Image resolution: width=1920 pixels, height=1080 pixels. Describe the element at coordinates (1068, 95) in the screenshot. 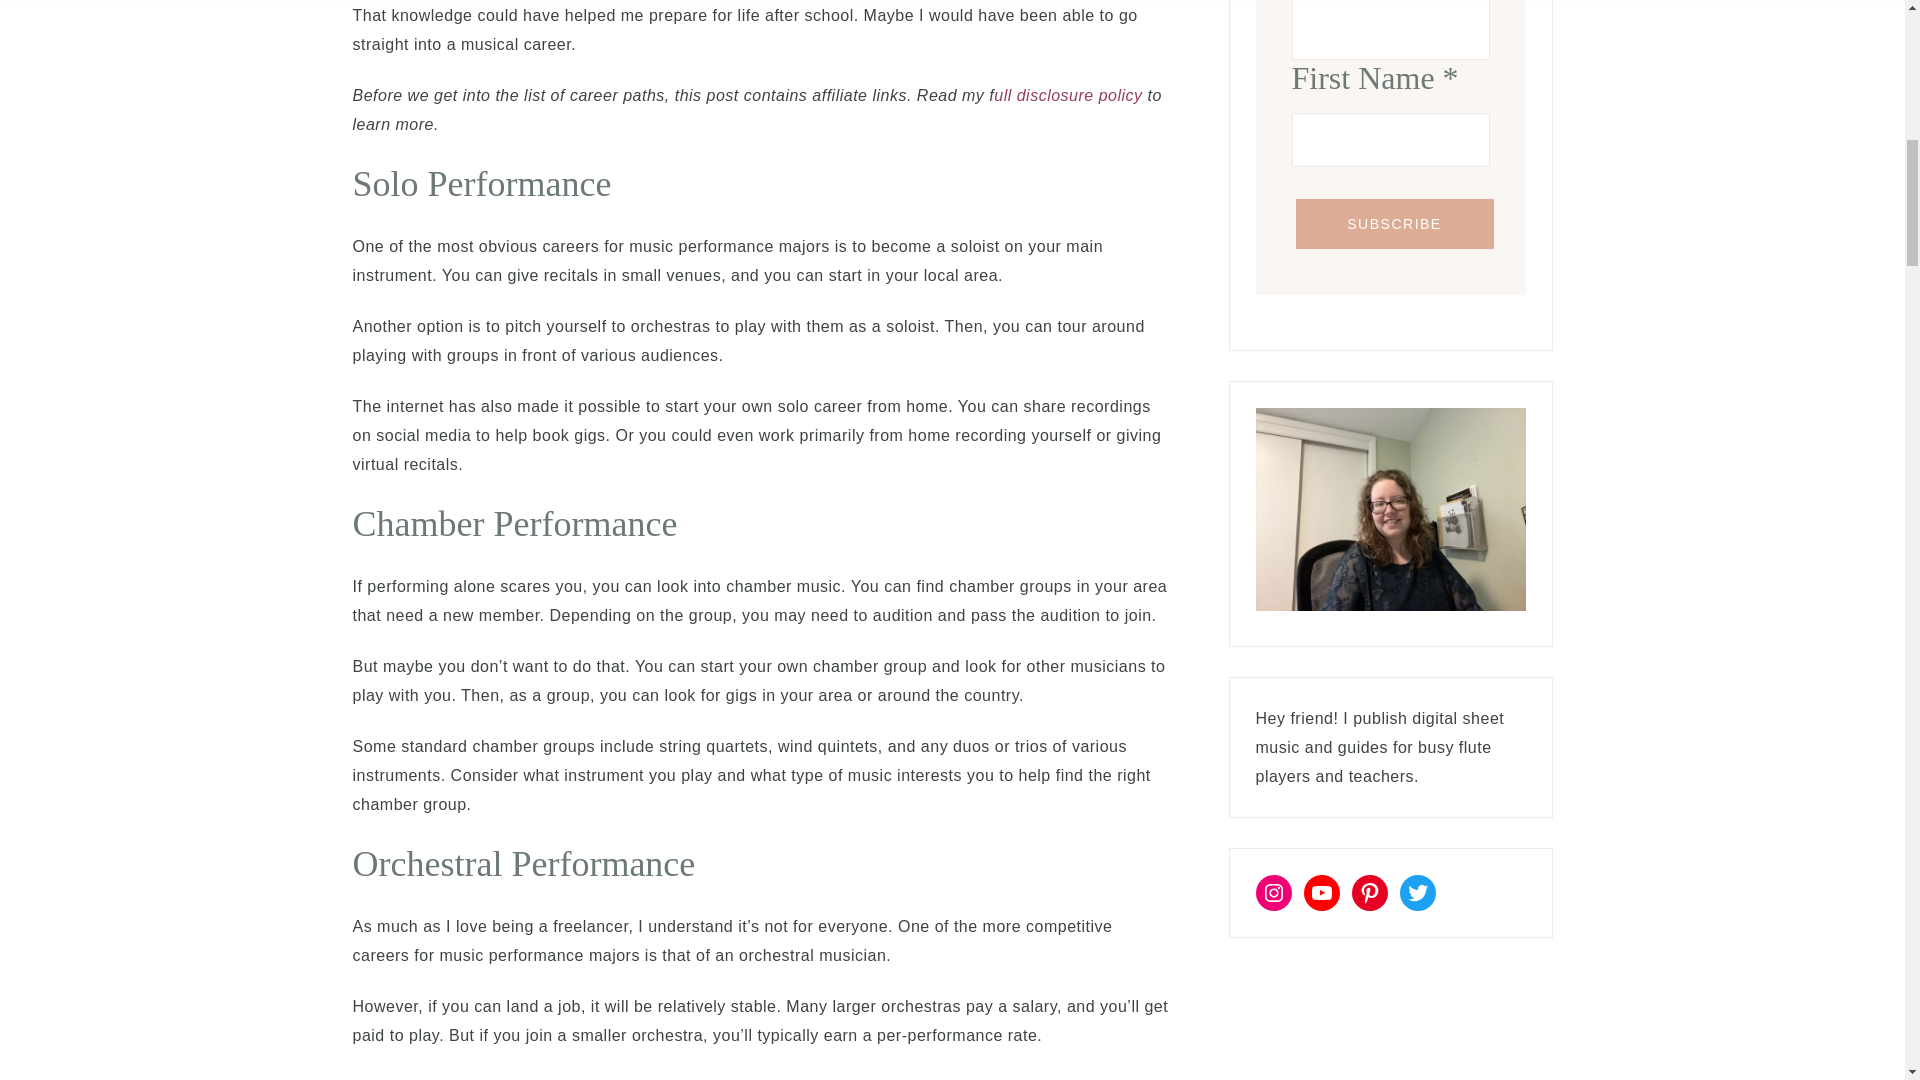

I see `ull disclosure policy` at that location.